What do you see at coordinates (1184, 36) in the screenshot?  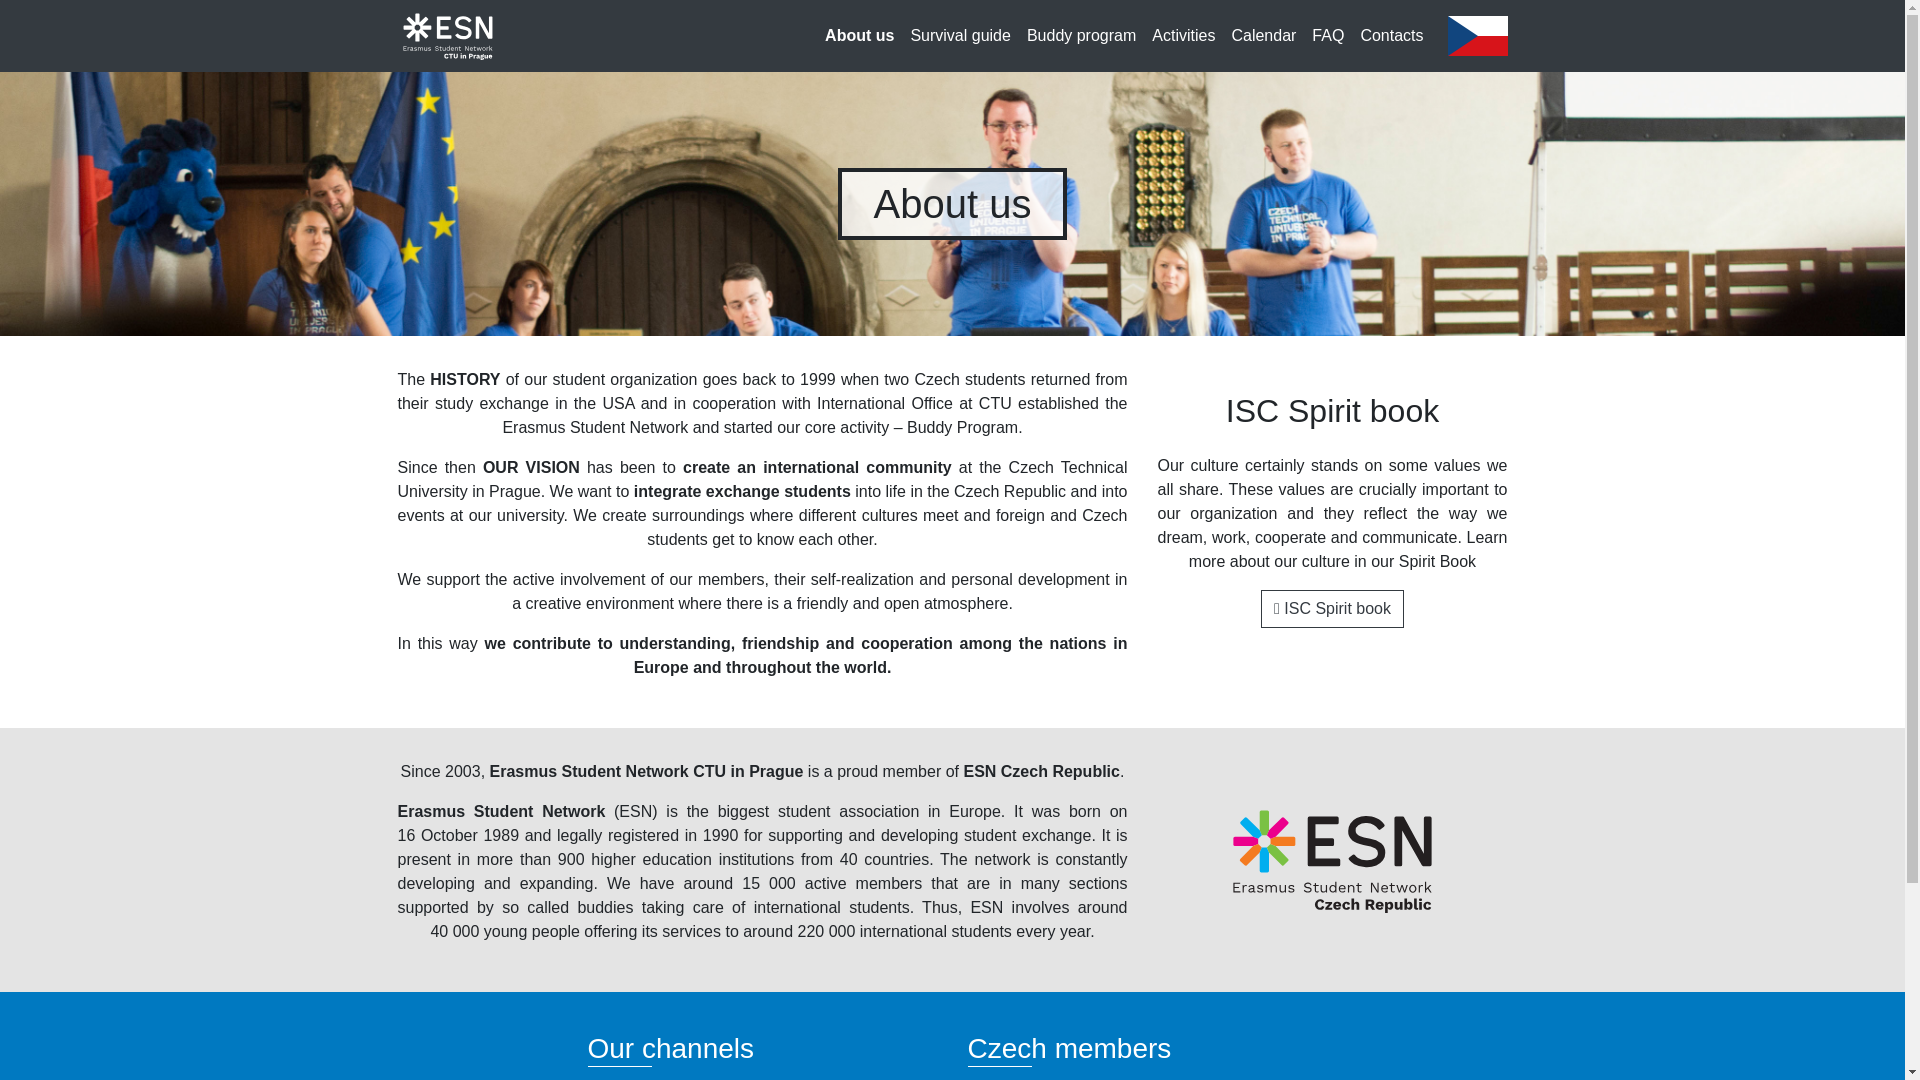 I see `Activities` at bounding box center [1184, 36].